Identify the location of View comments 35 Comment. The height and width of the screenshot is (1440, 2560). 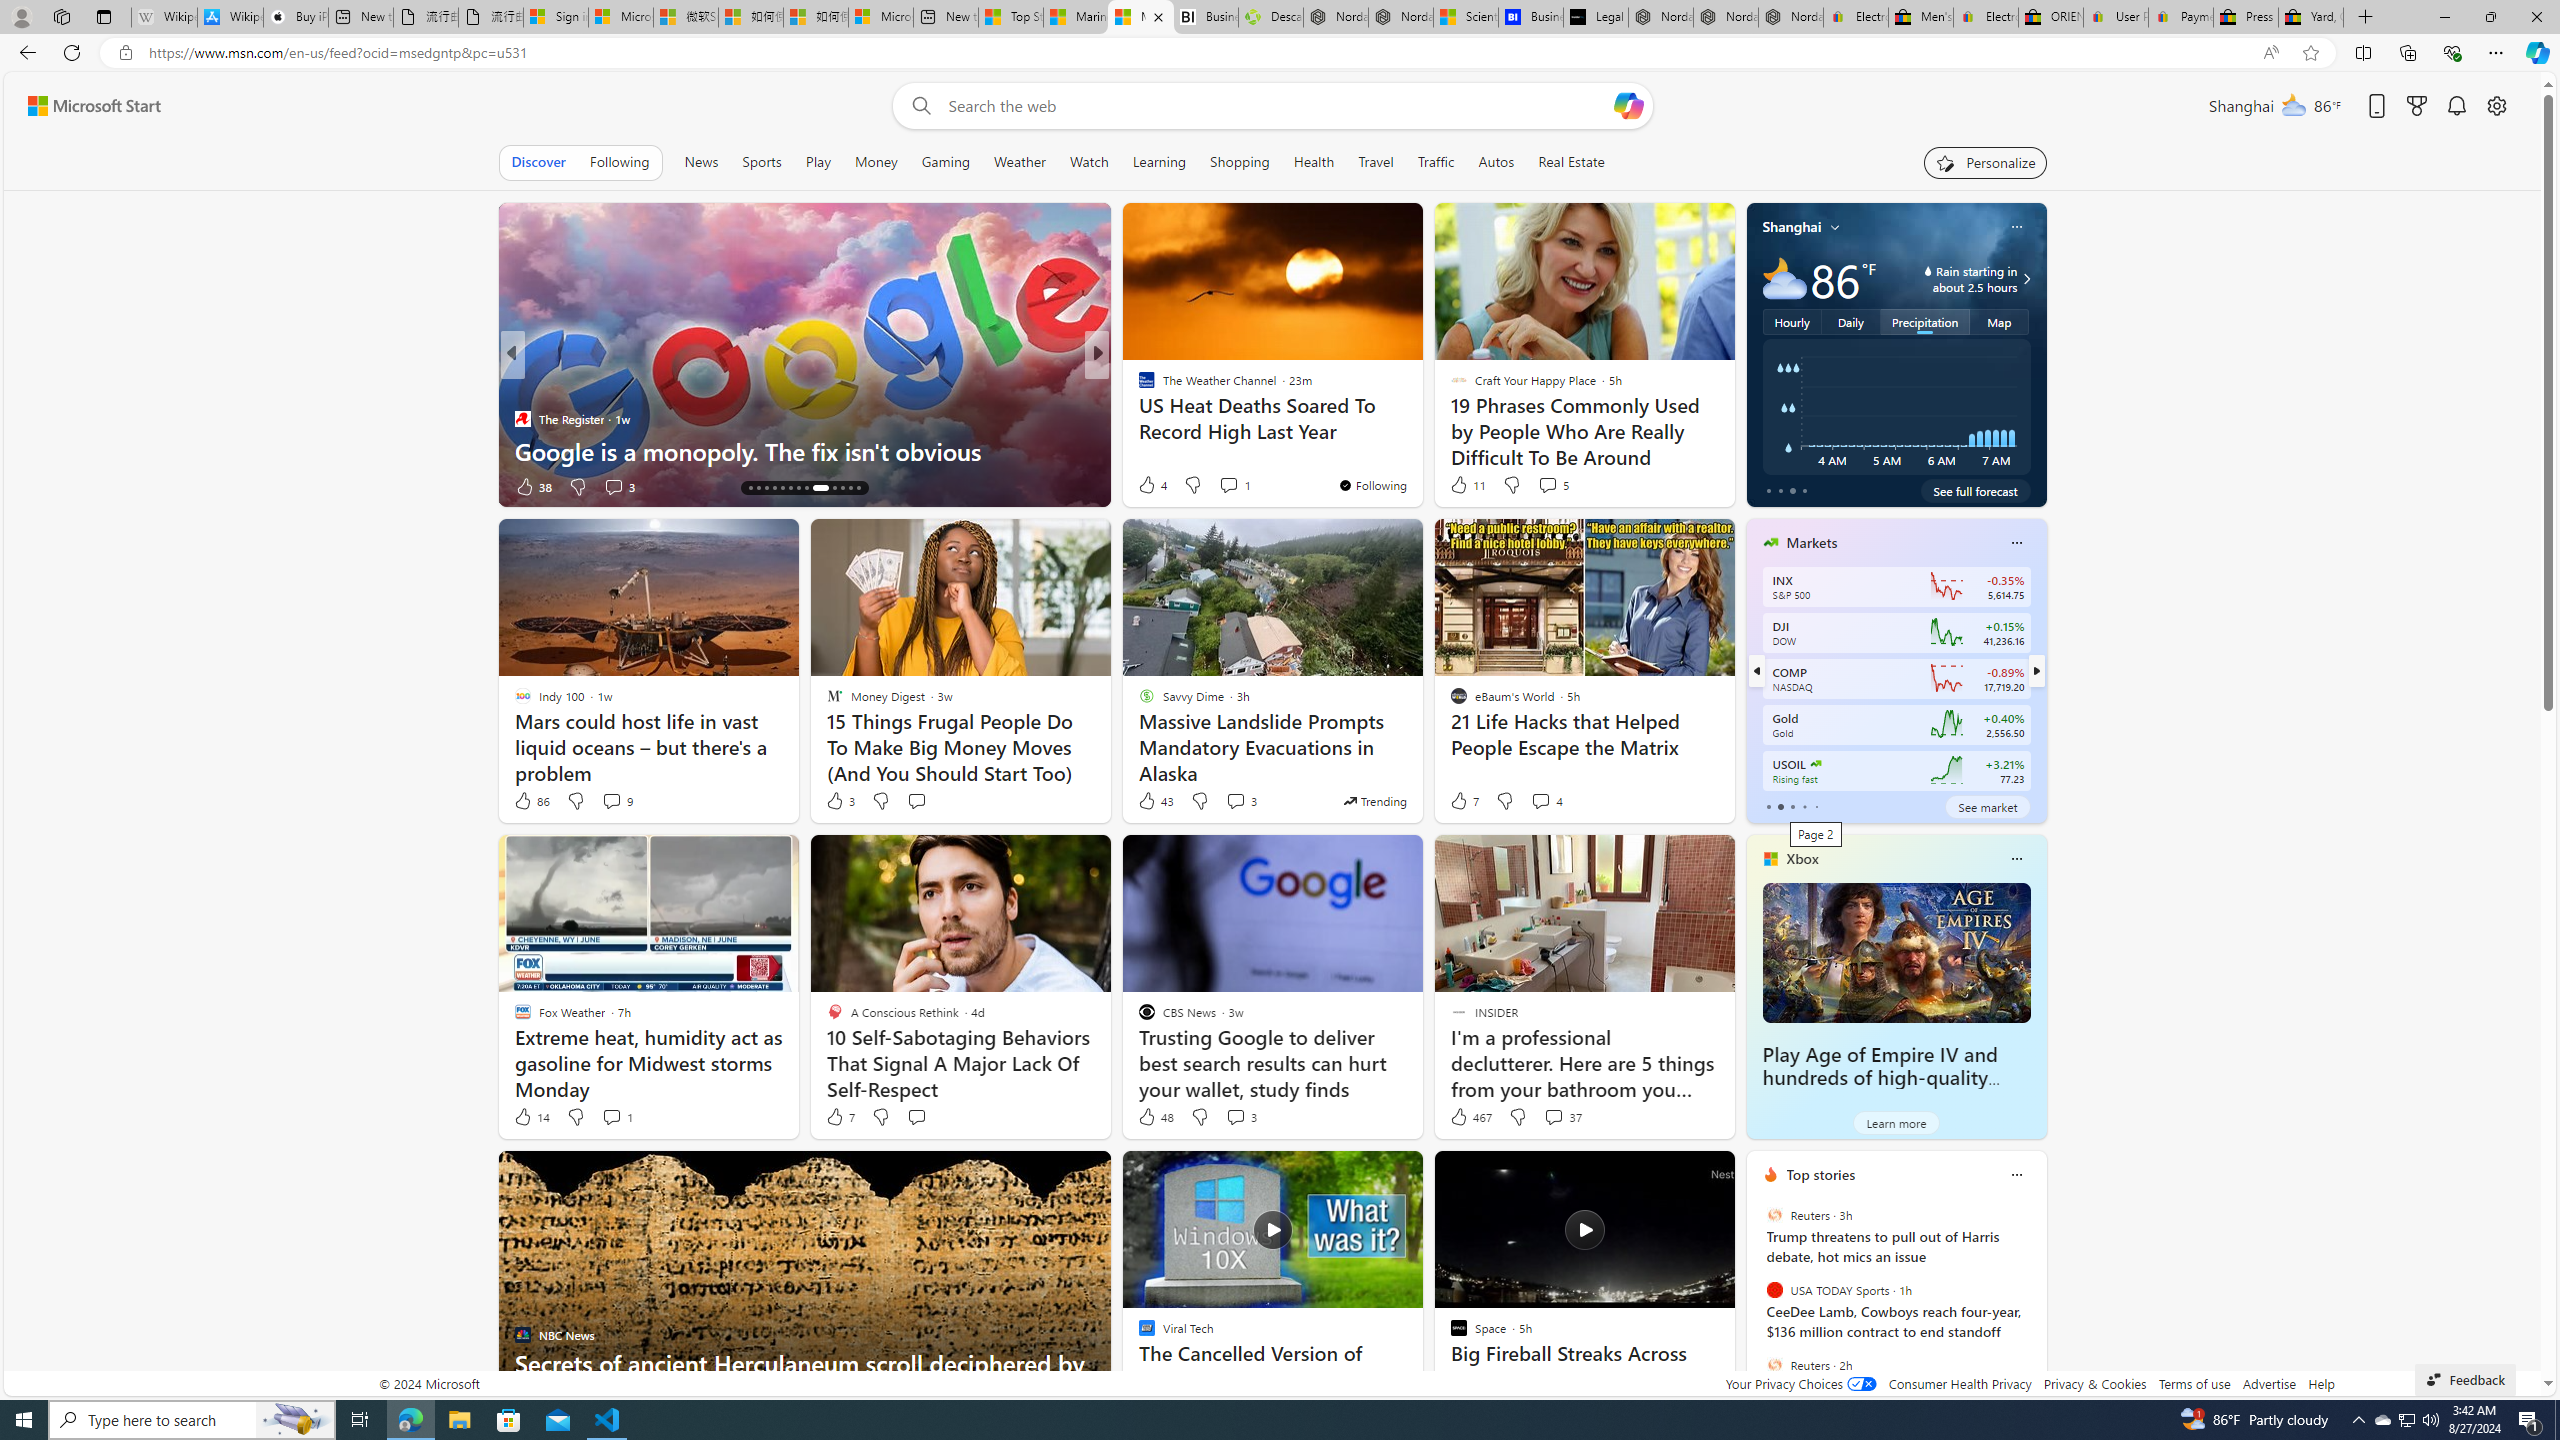
(1244, 486).